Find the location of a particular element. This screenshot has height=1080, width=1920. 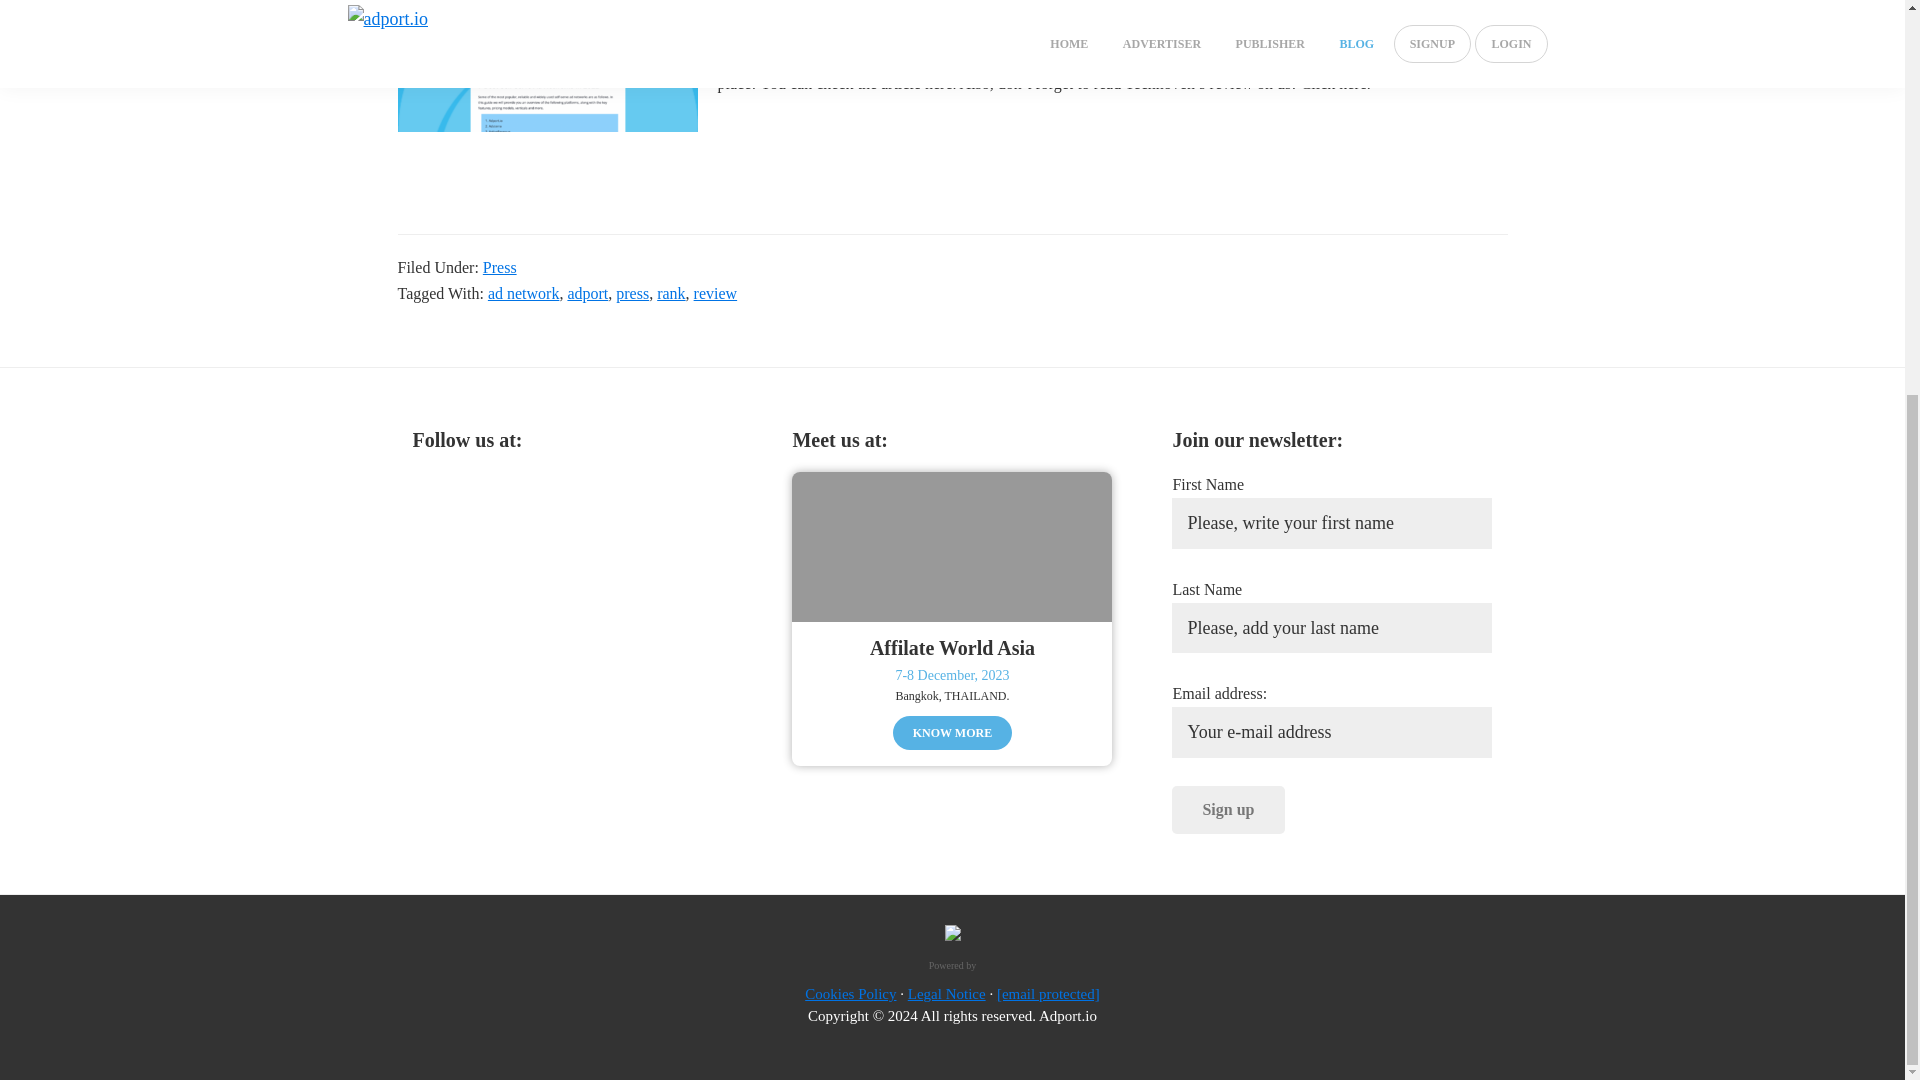

Press is located at coordinates (500, 268).